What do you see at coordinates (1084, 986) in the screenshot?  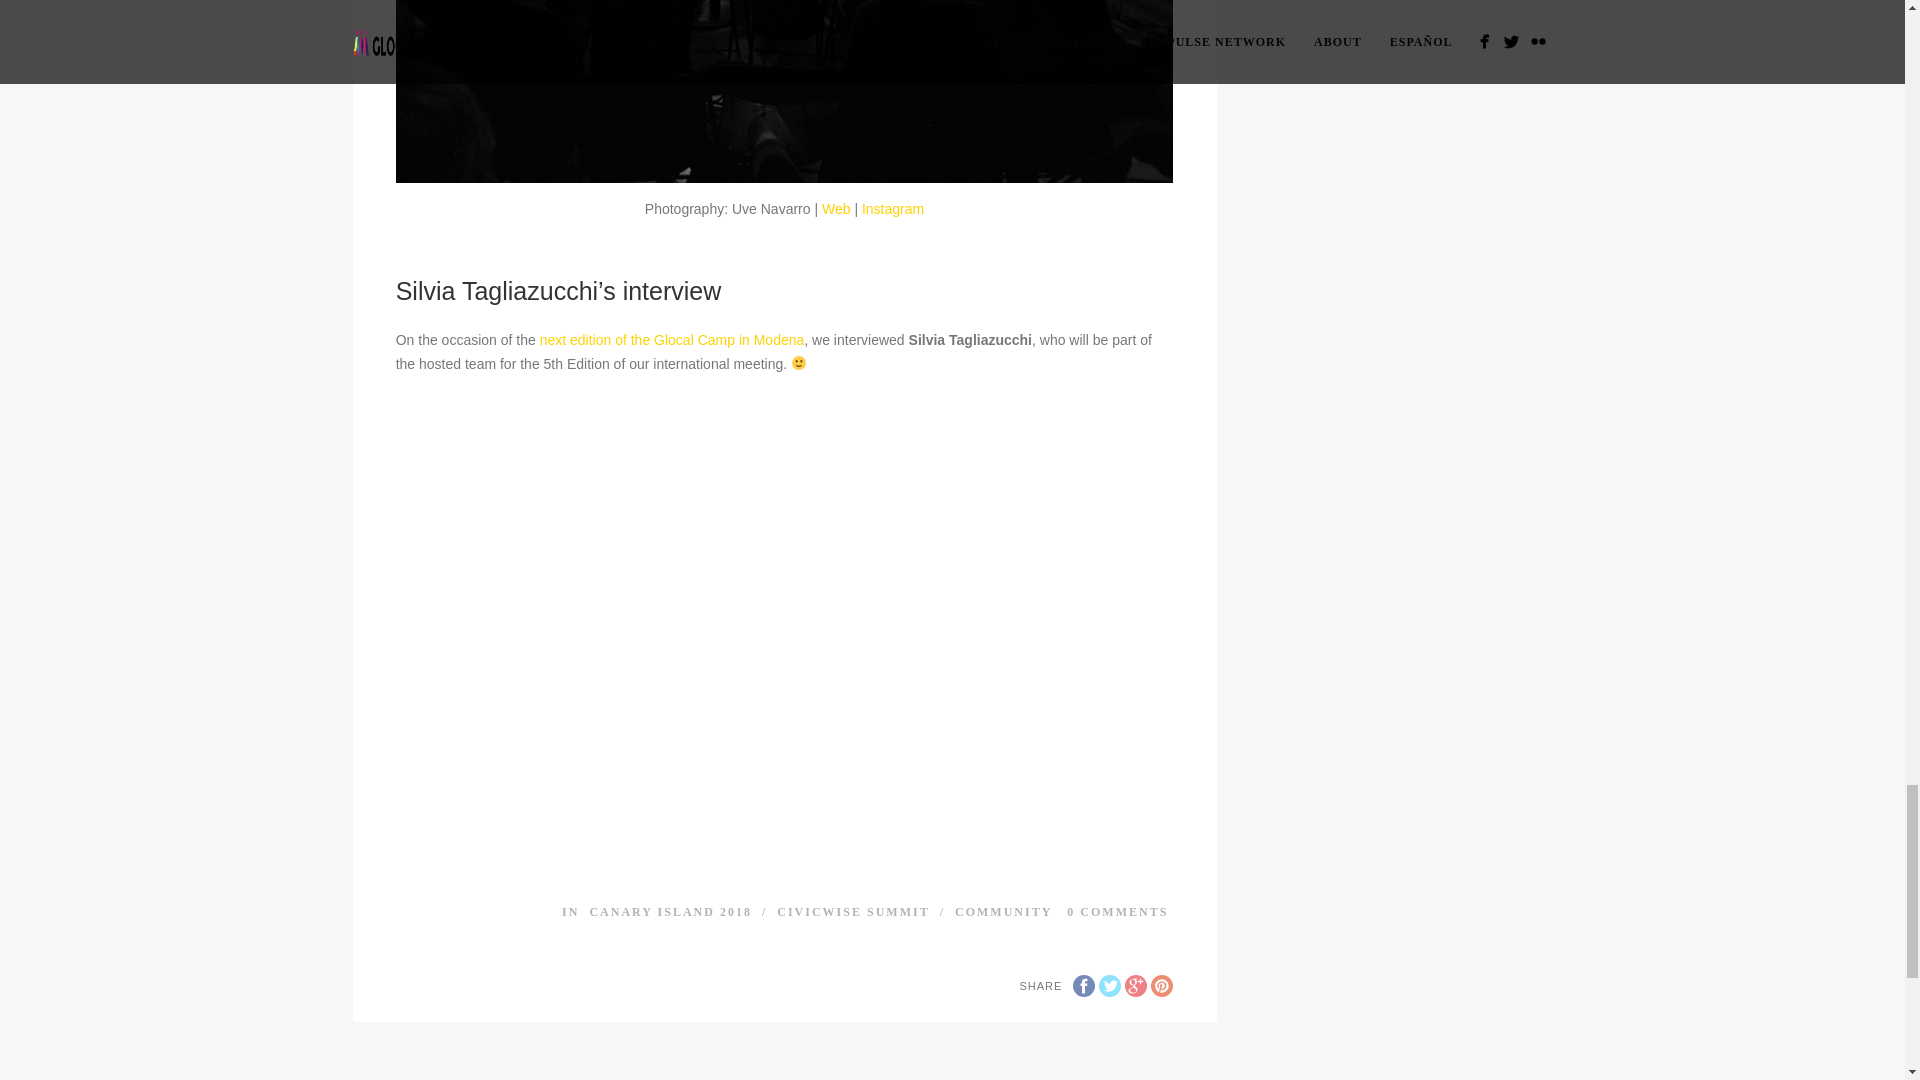 I see `Facebook` at bounding box center [1084, 986].